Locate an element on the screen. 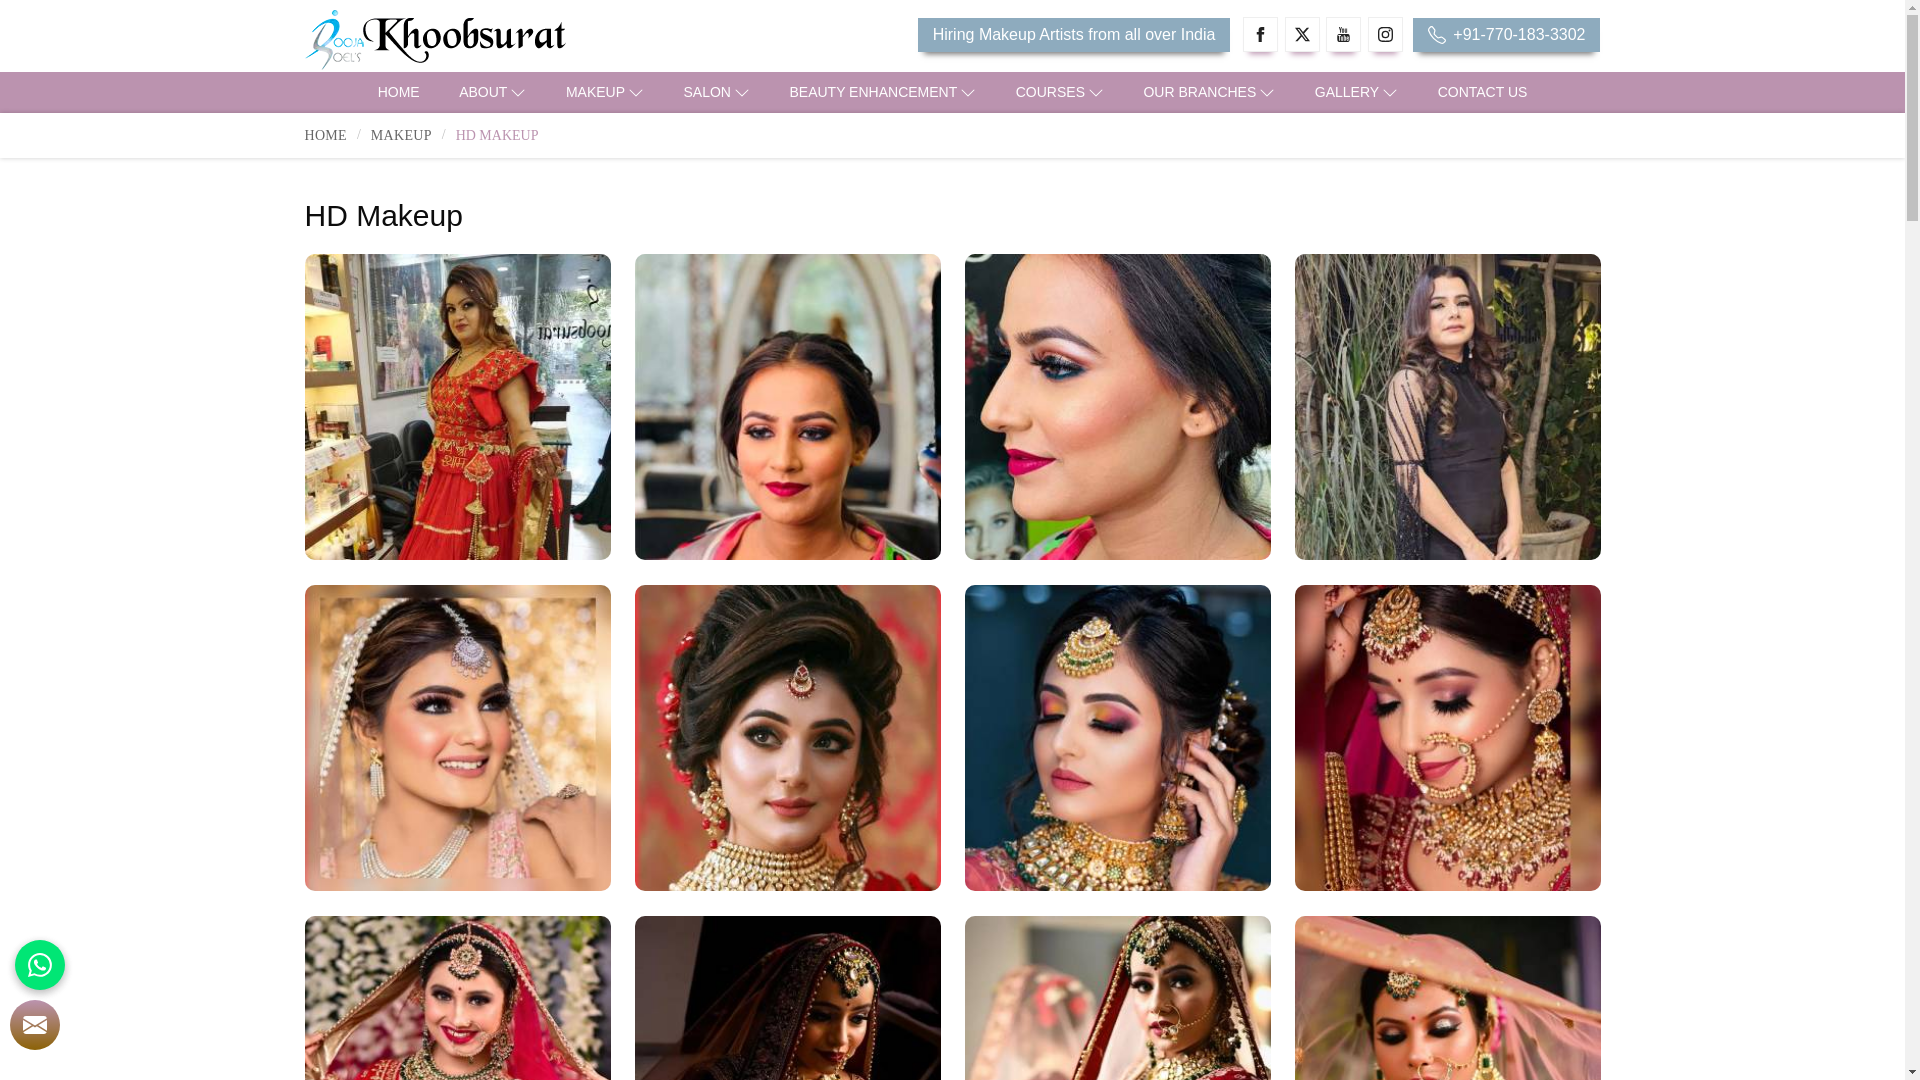 The width and height of the screenshot is (1920, 1080). Makeup is located at coordinates (604, 92).